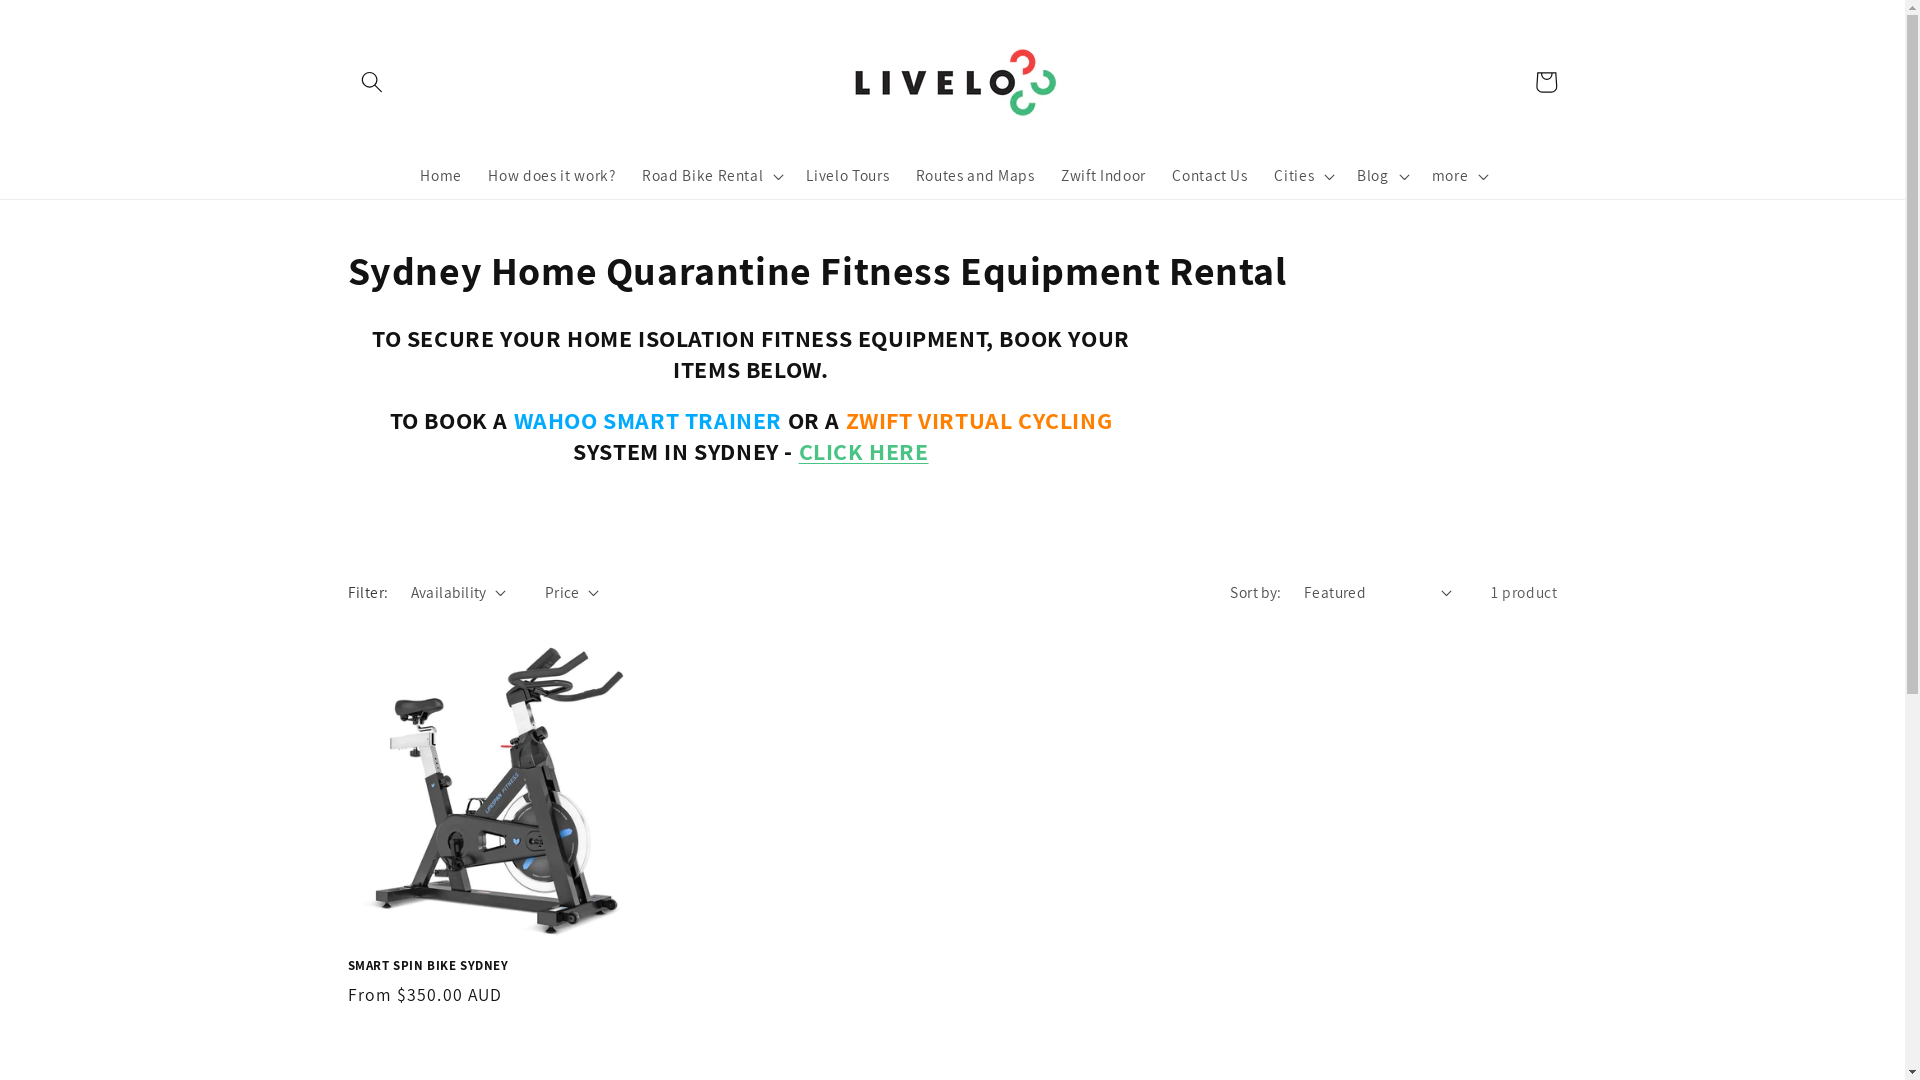 This screenshot has width=1920, height=1080. I want to click on Cart, so click(1546, 82).